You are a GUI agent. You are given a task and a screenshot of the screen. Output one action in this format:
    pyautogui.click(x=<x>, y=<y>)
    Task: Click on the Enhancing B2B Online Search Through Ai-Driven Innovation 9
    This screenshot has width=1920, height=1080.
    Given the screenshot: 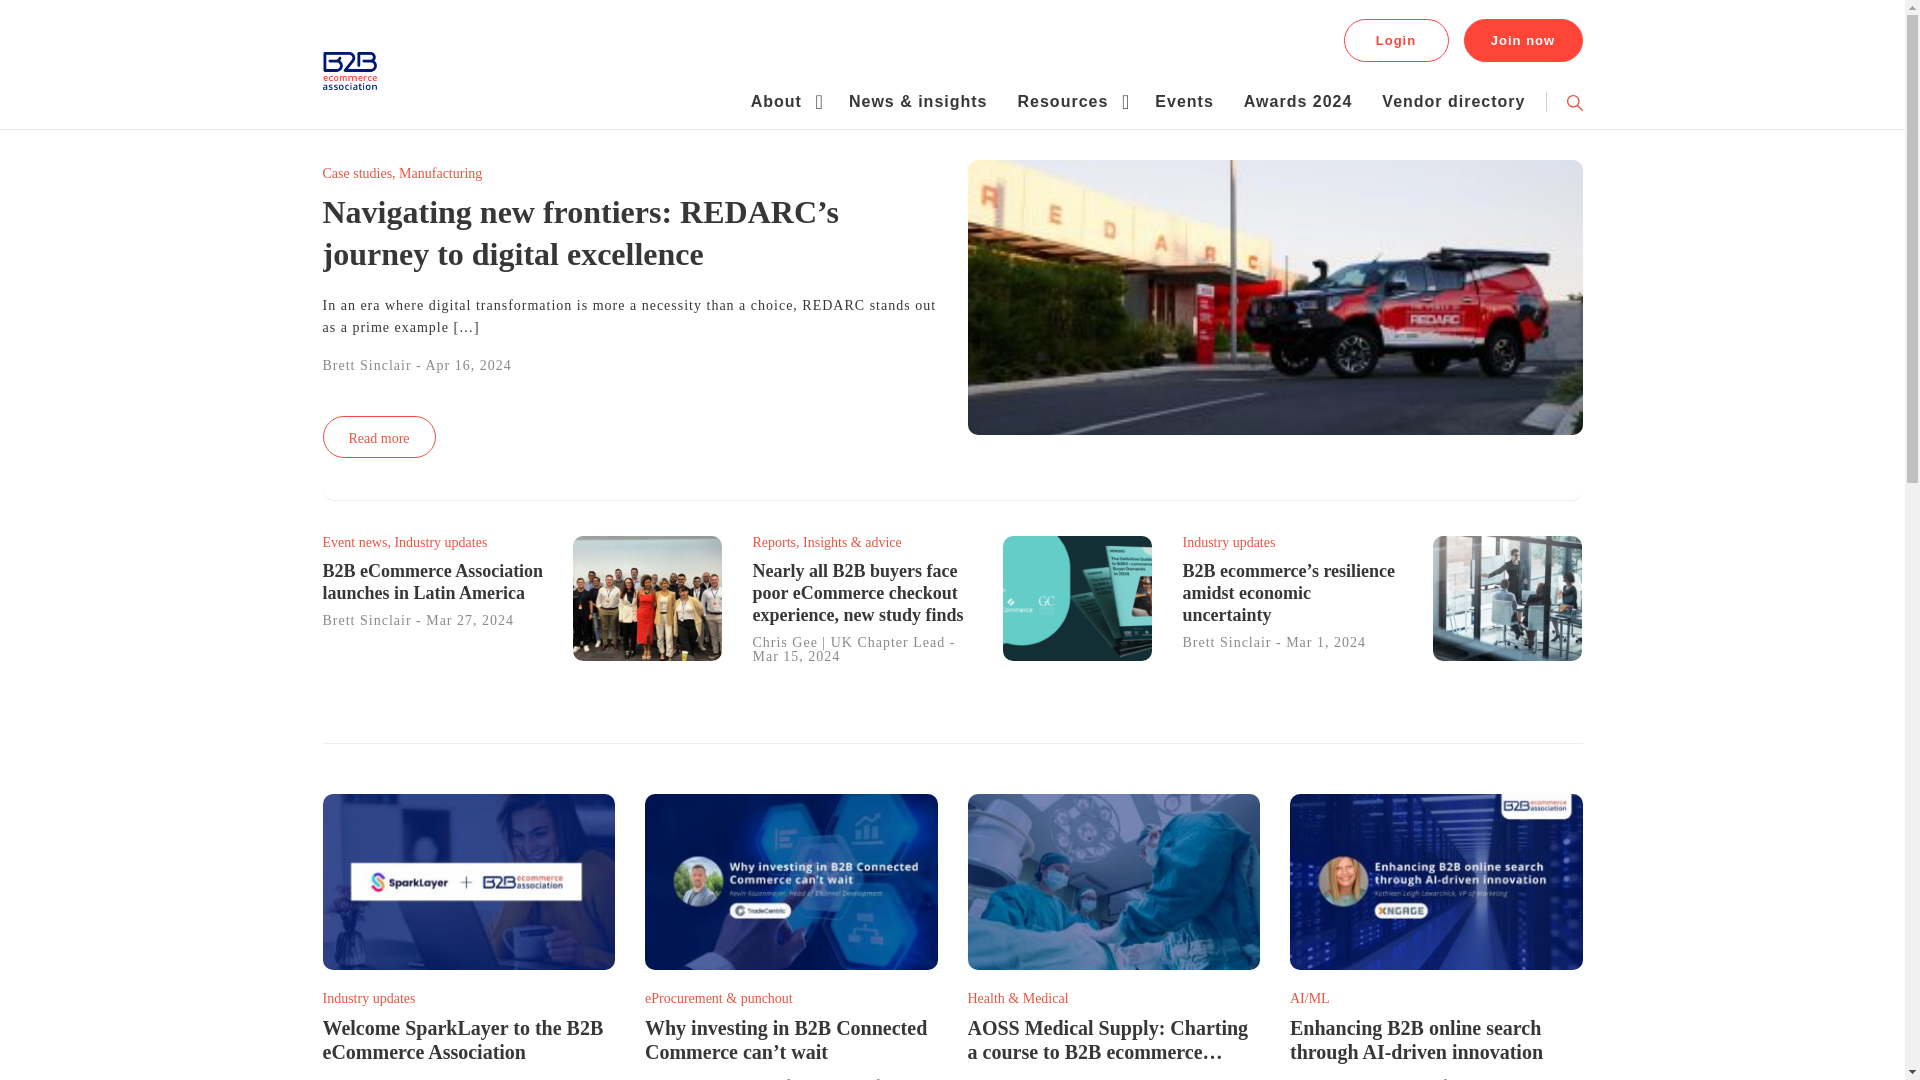 What is the action you would take?
    pyautogui.click(x=1436, y=881)
    